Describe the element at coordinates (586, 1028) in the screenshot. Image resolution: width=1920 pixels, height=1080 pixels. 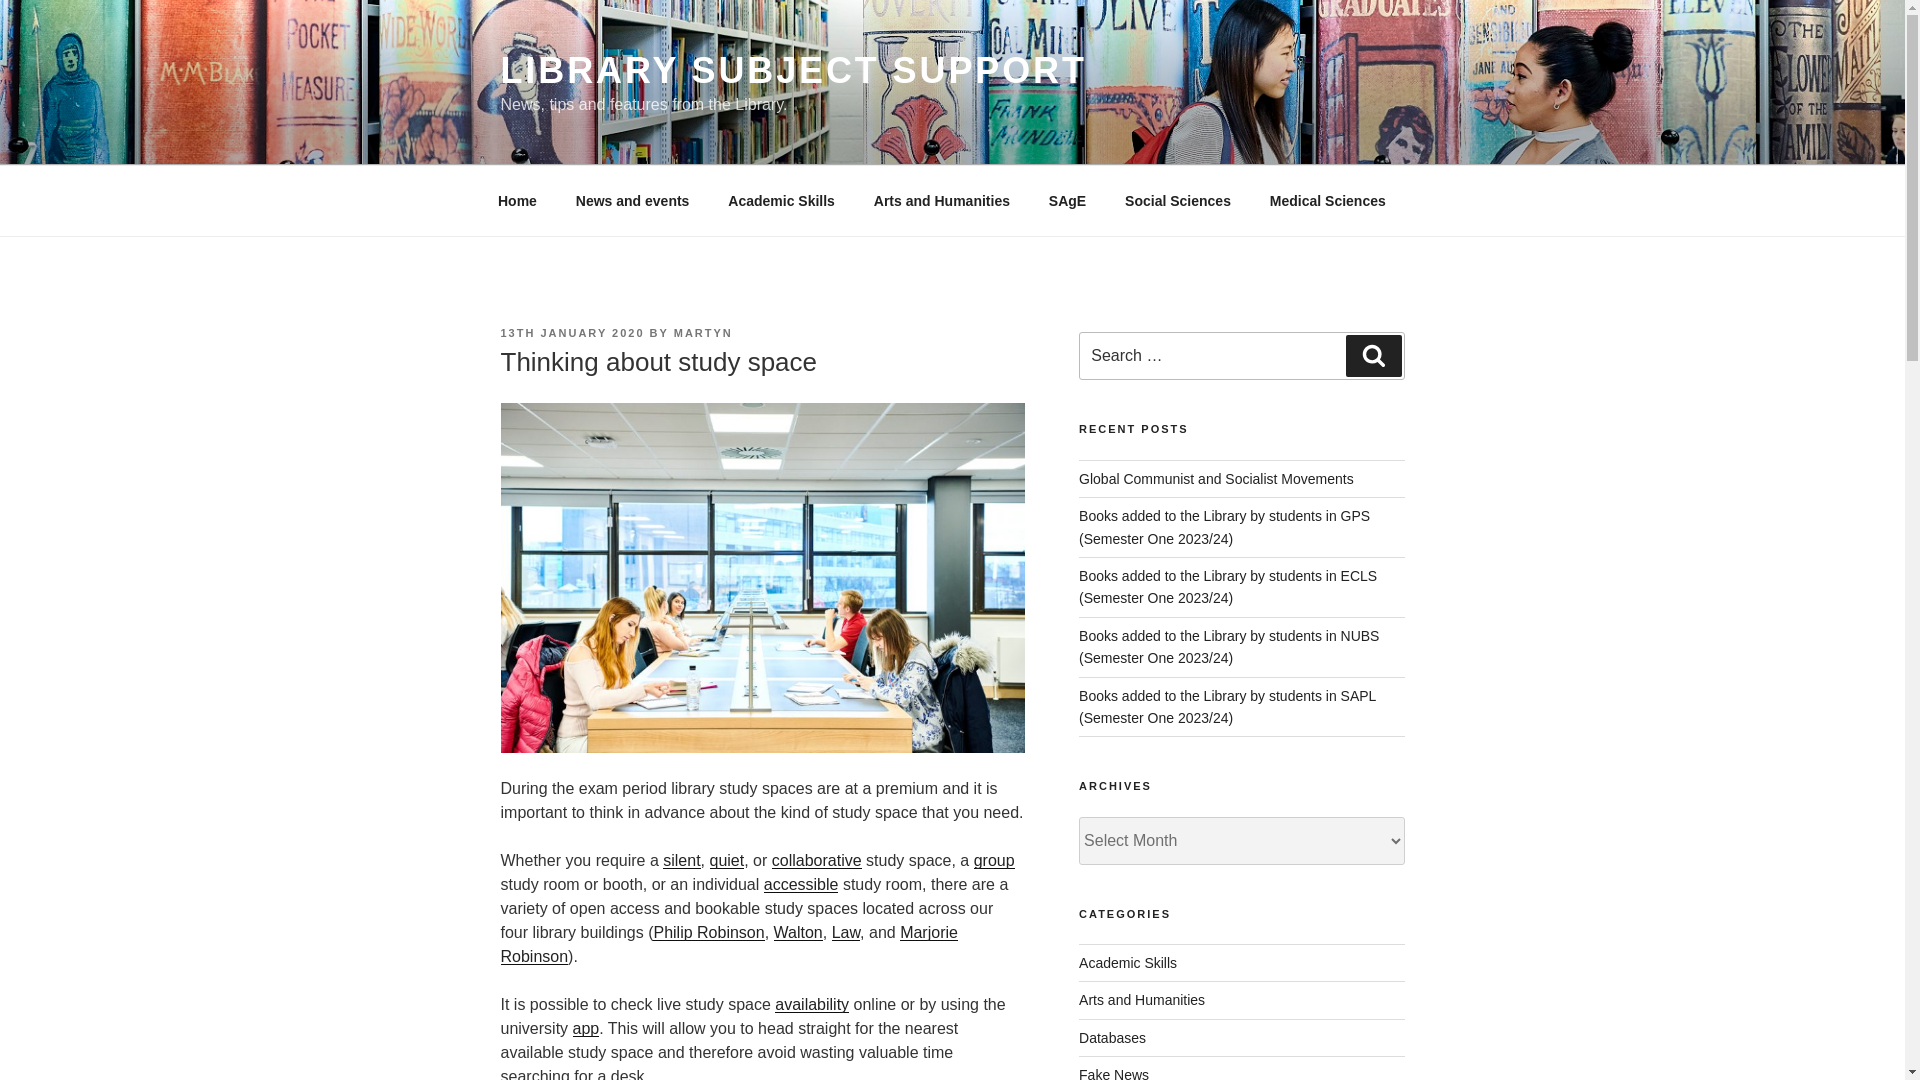
I see `app` at that location.